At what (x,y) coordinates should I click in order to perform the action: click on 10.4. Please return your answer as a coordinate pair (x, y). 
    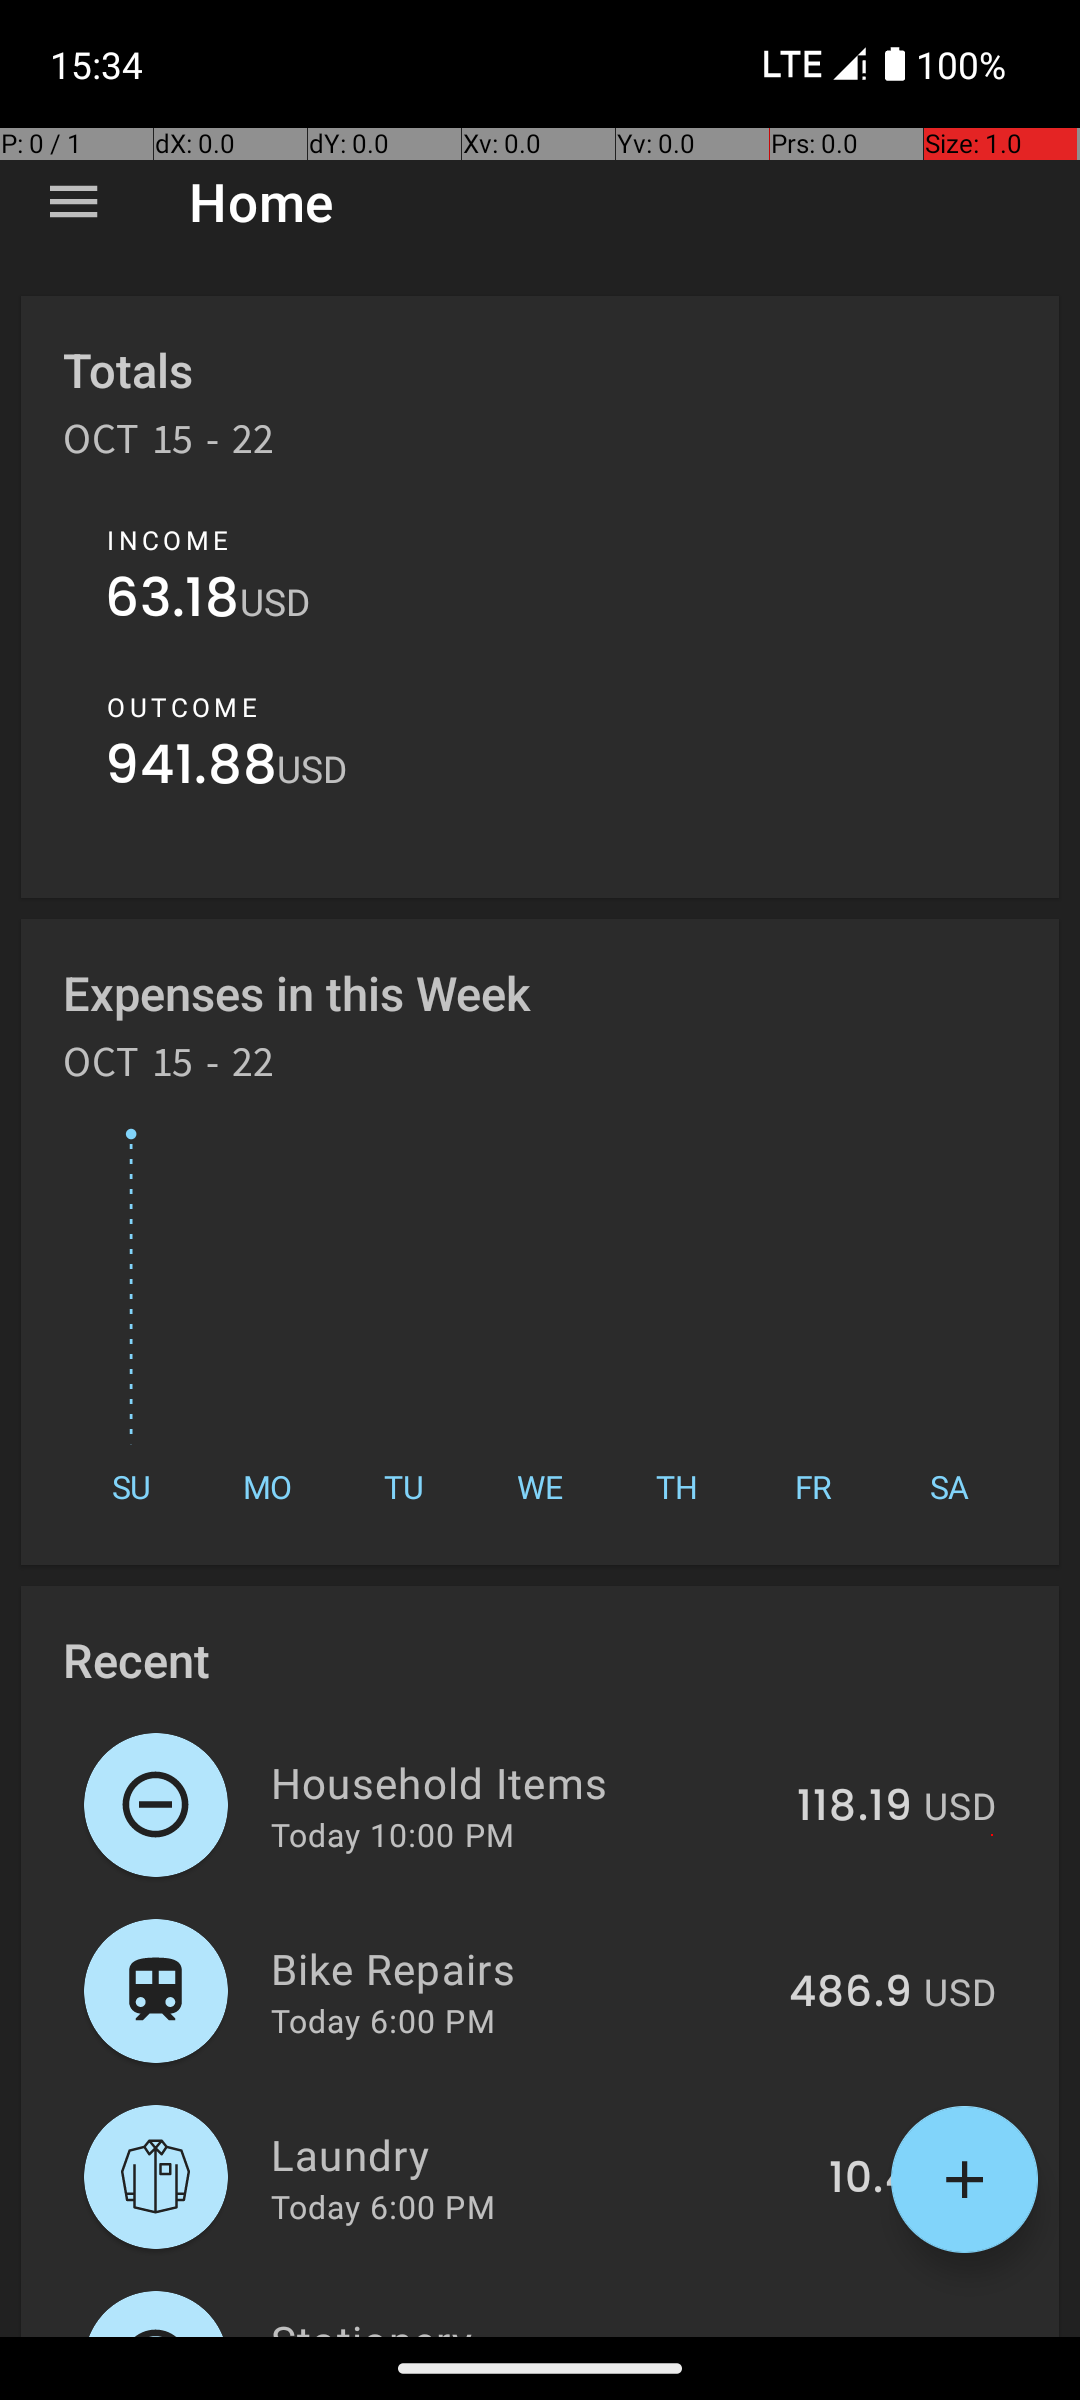
    Looking at the image, I should click on (870, 2179).